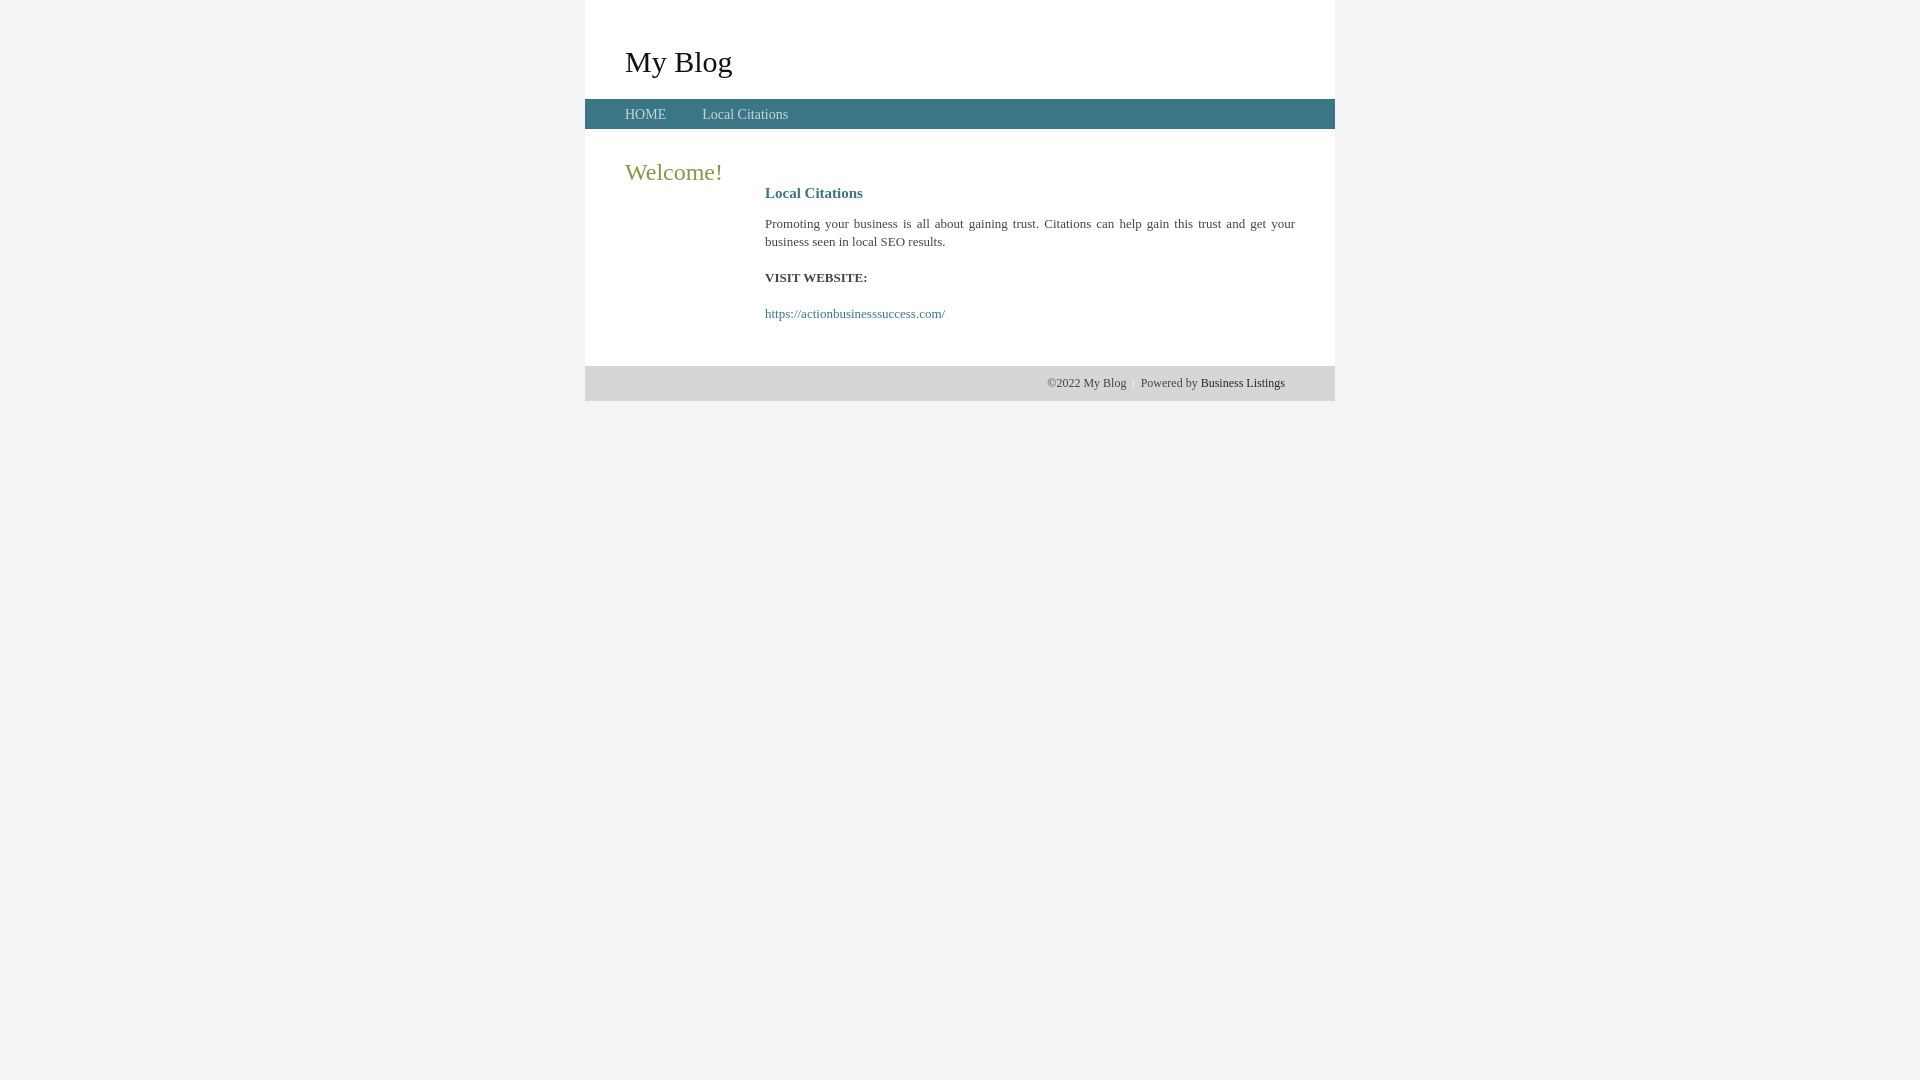 The image size is (1920, 1080). I want to click on Local Citations, so click(745, 114).